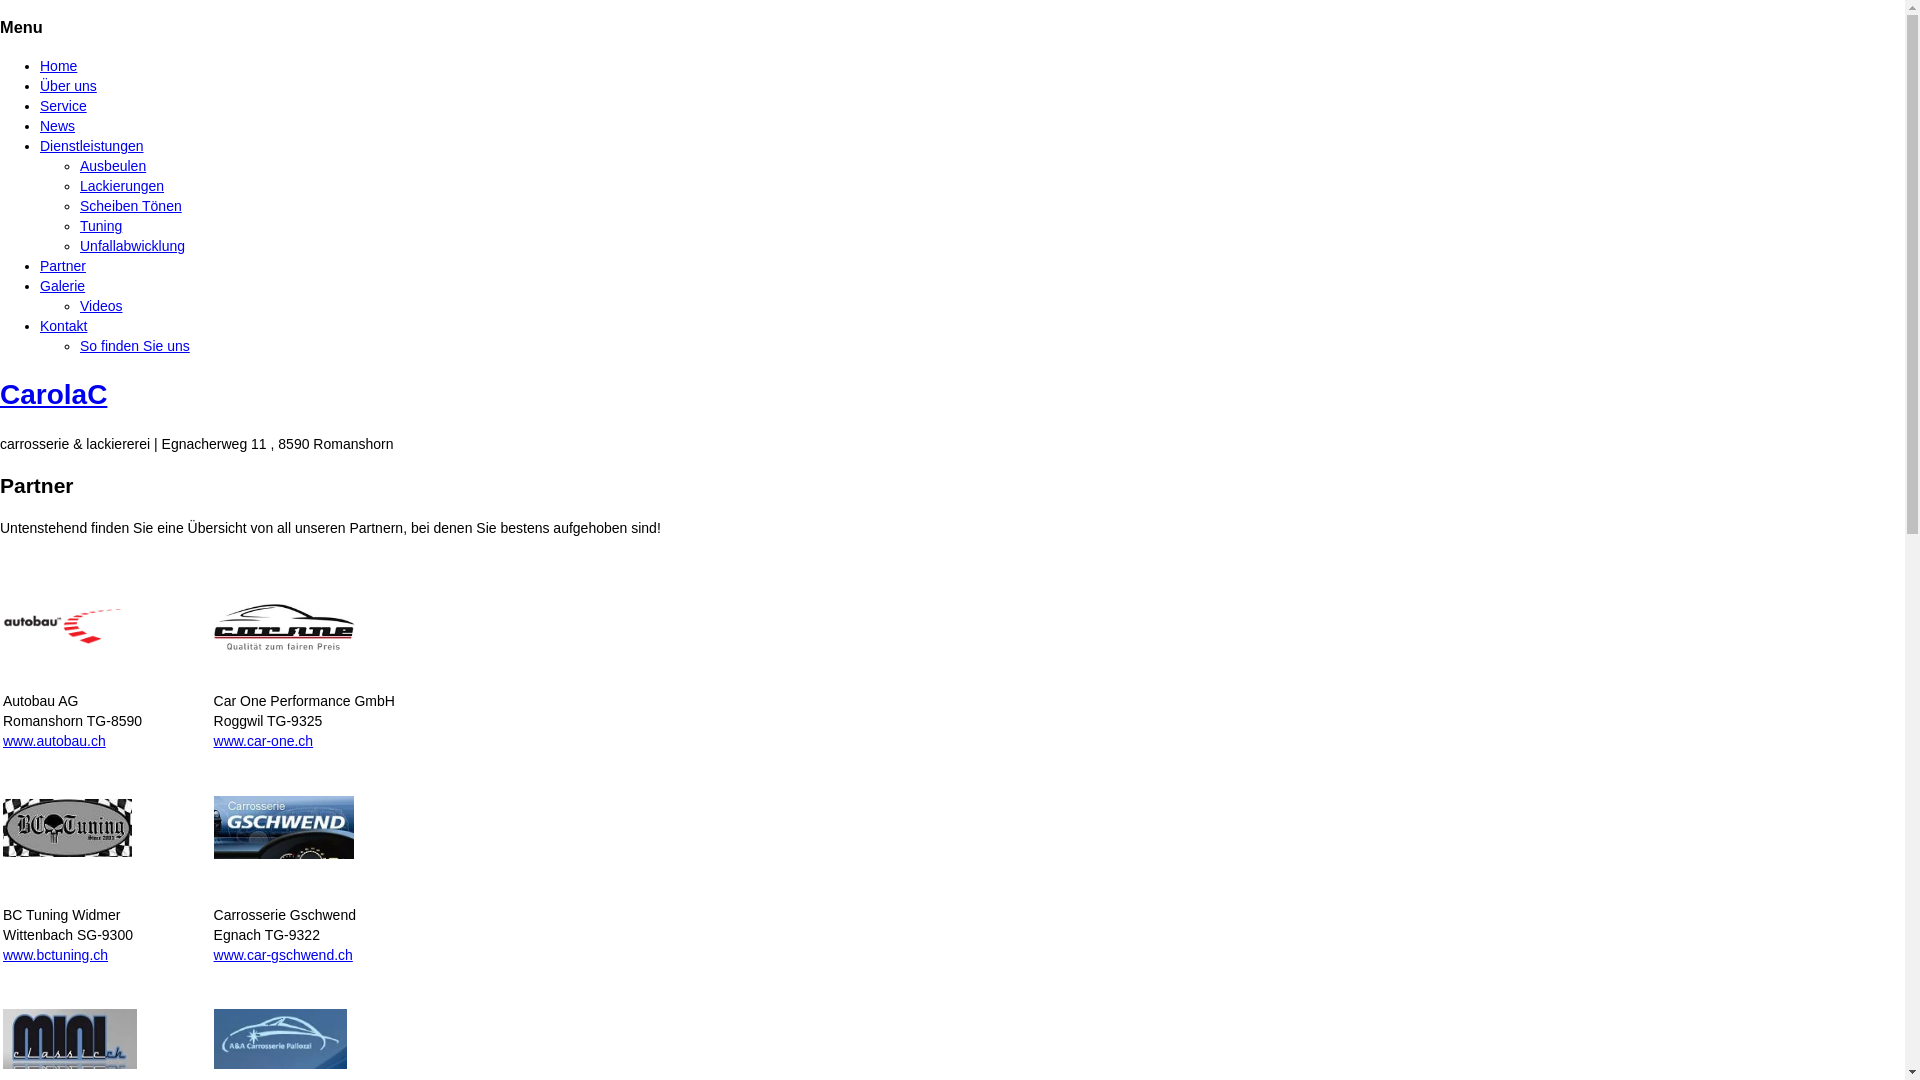 This screenshot has height=1080, width=1920. What do you see at coordinates (284, 955) in the screenshot?
I see `www.car-gschwend.ch` at bounding box center [284, 955].